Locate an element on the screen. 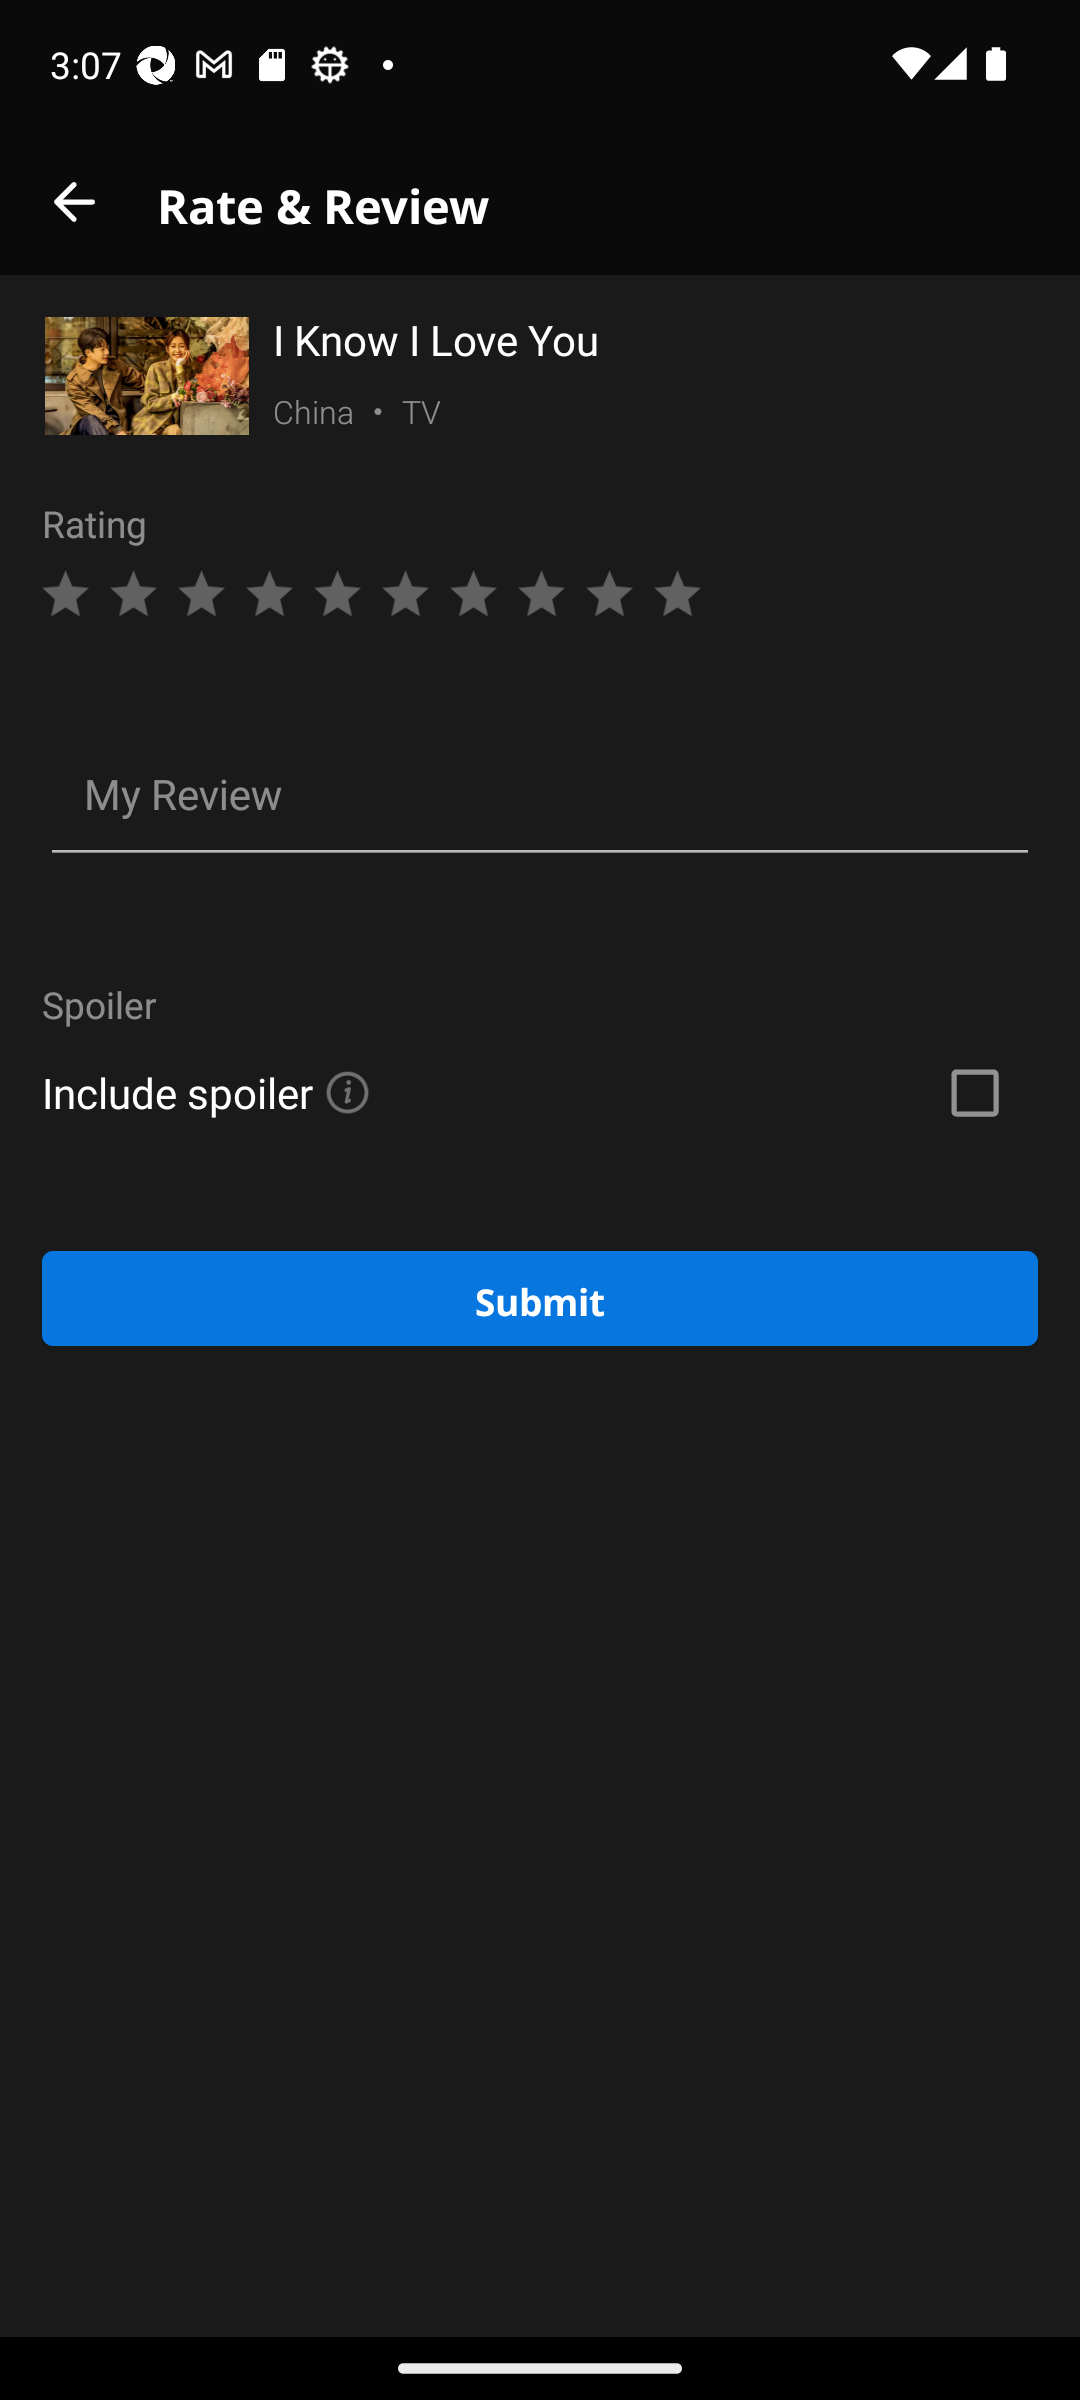 This screenshot has width=1080, height=2400. close_button is located at coordinates (73, 202).